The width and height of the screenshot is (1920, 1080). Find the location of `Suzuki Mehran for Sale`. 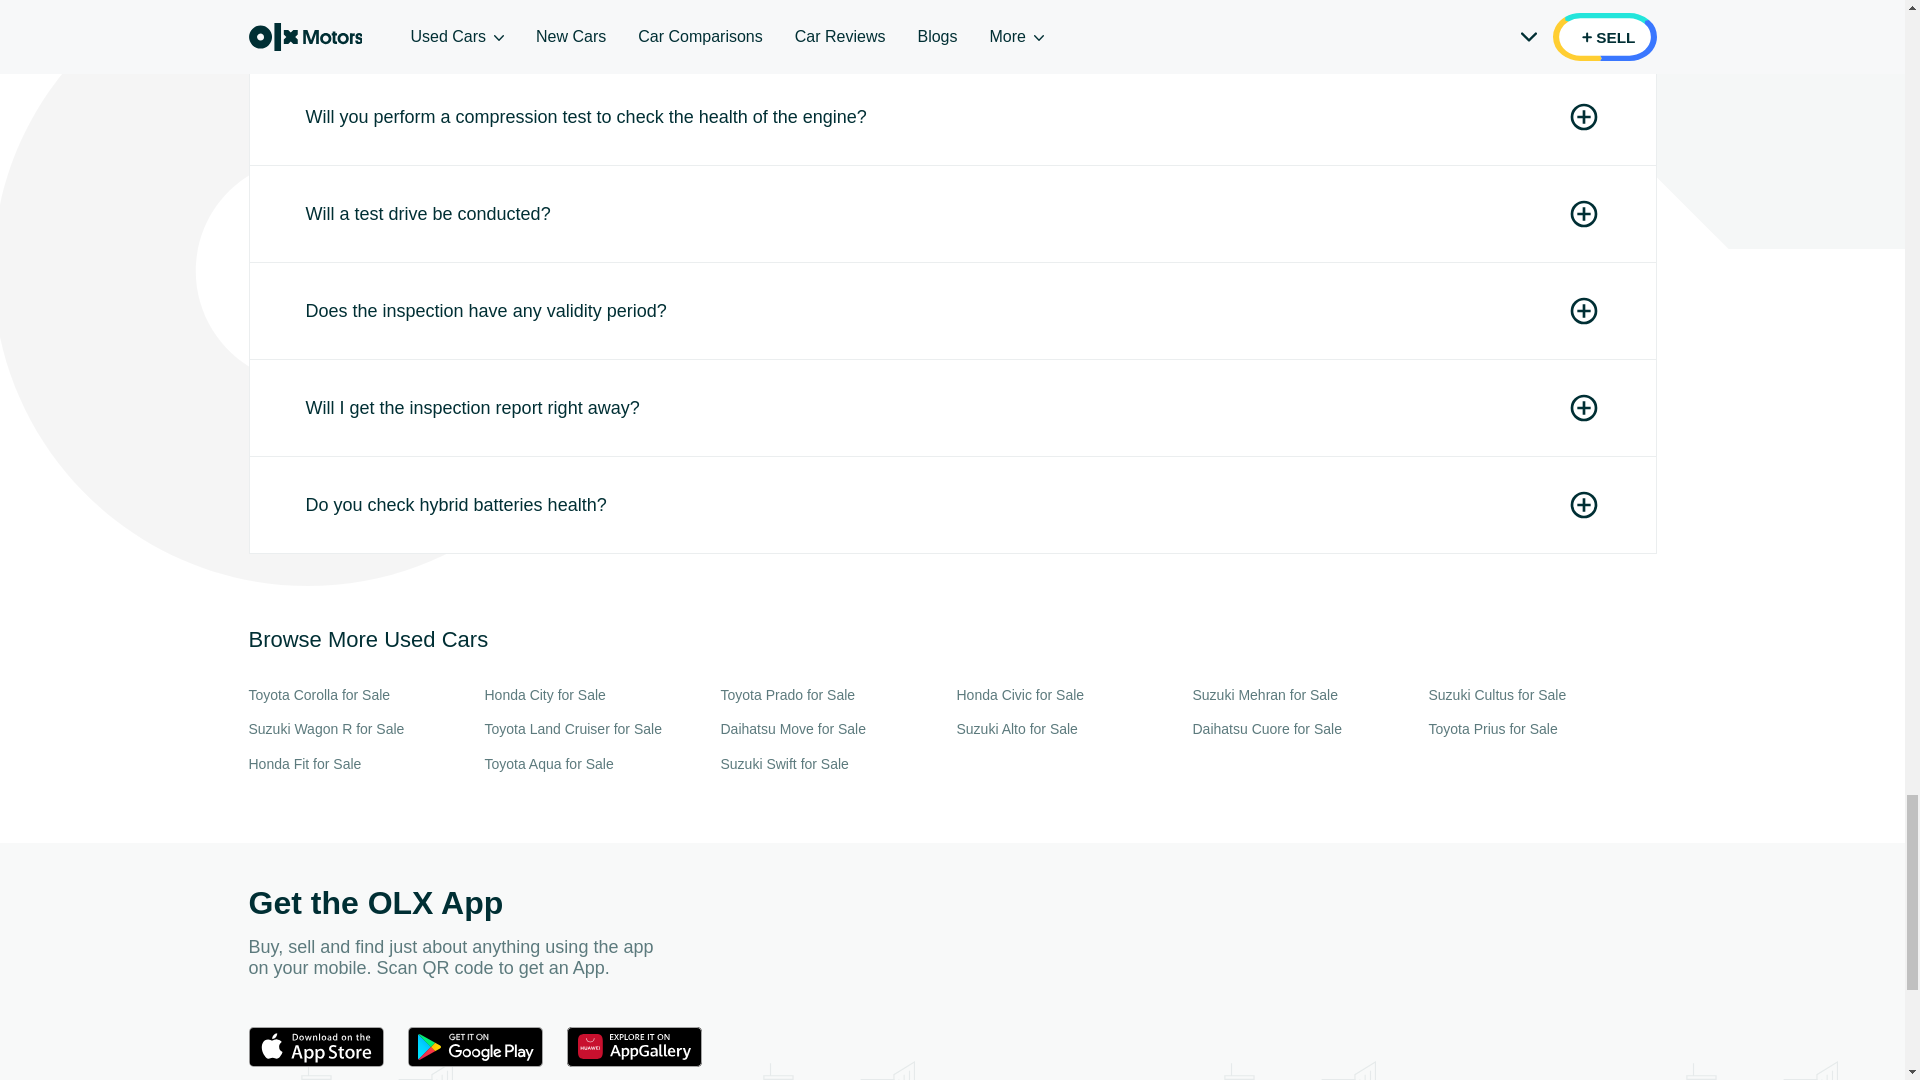

Suzuki Mehran for Sale is located at coordinates (1306, 695).